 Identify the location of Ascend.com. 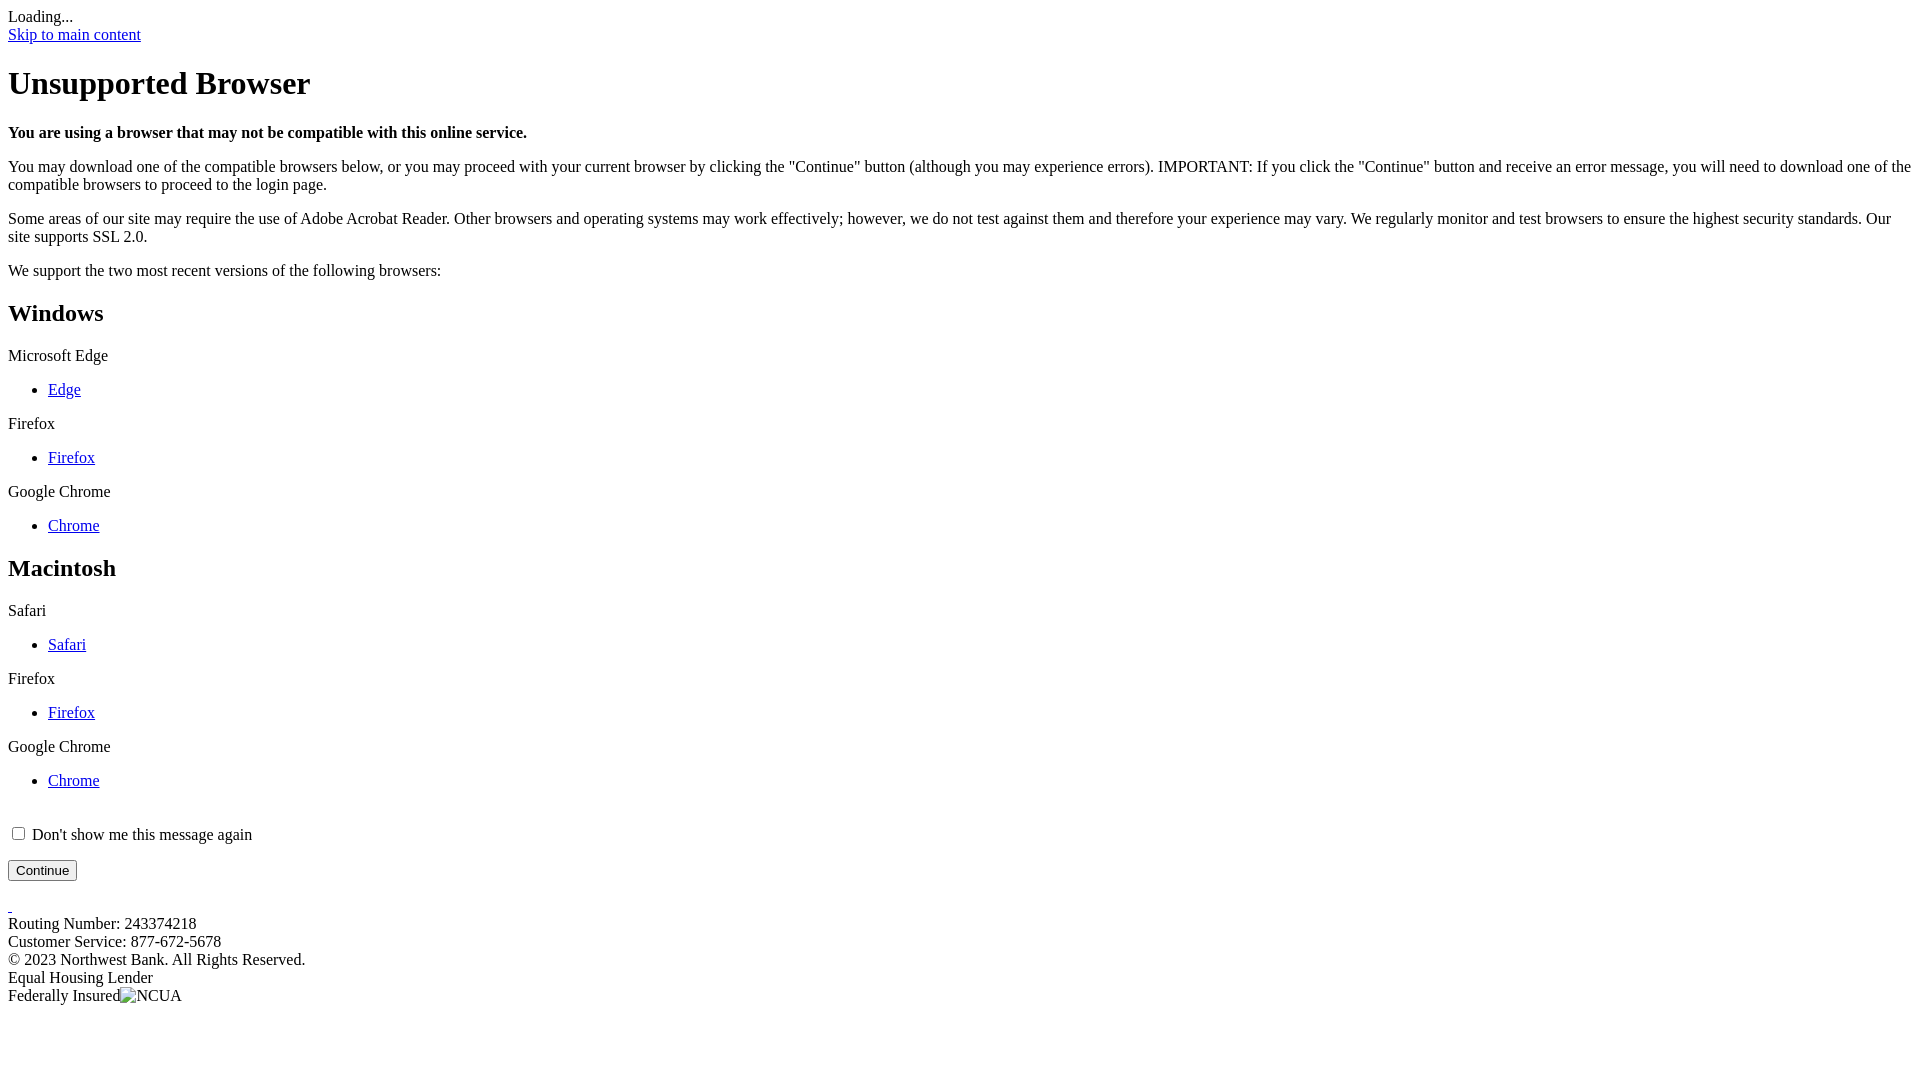
(10, 904).